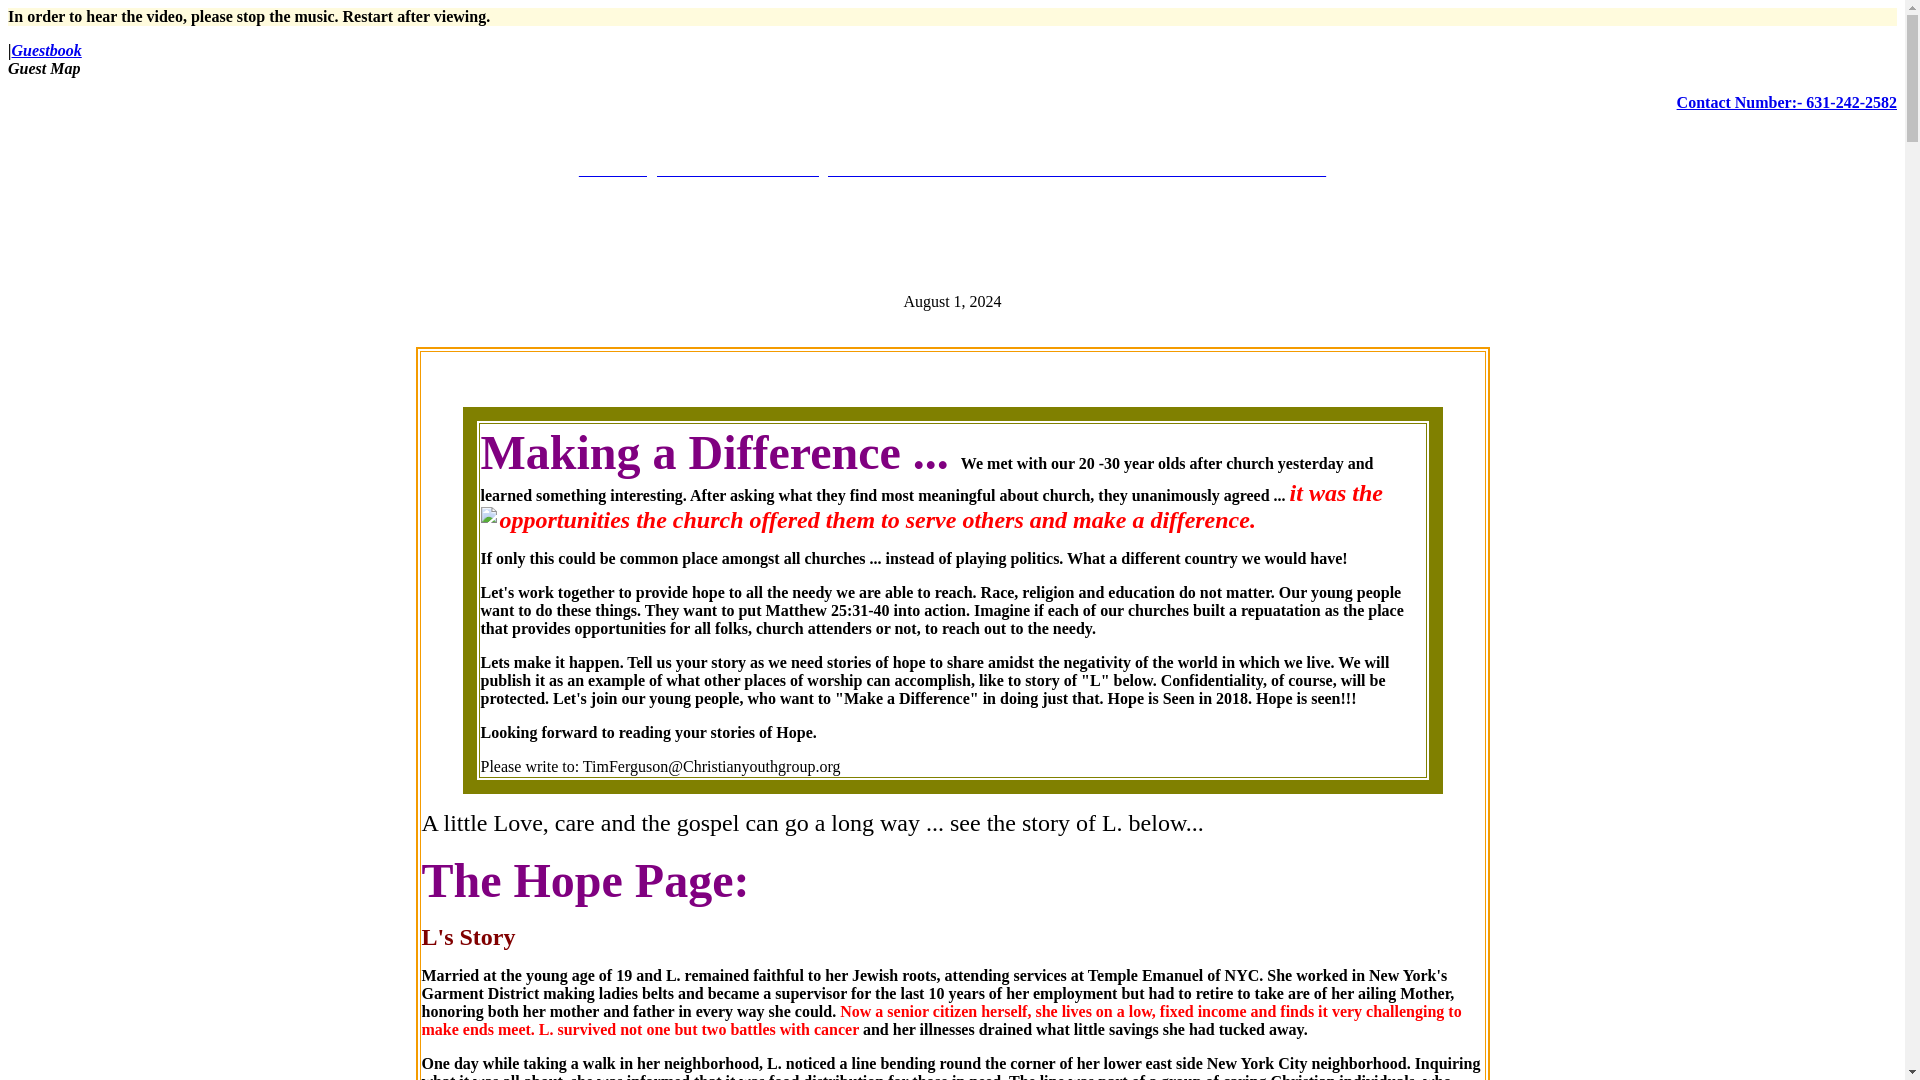 Image resolution: width=1920 pixels, height=1080 pixels. What do you see at coordinates (46, 50) in the screenshot?
I see `Guestbook` at bounding box center [46, 50].